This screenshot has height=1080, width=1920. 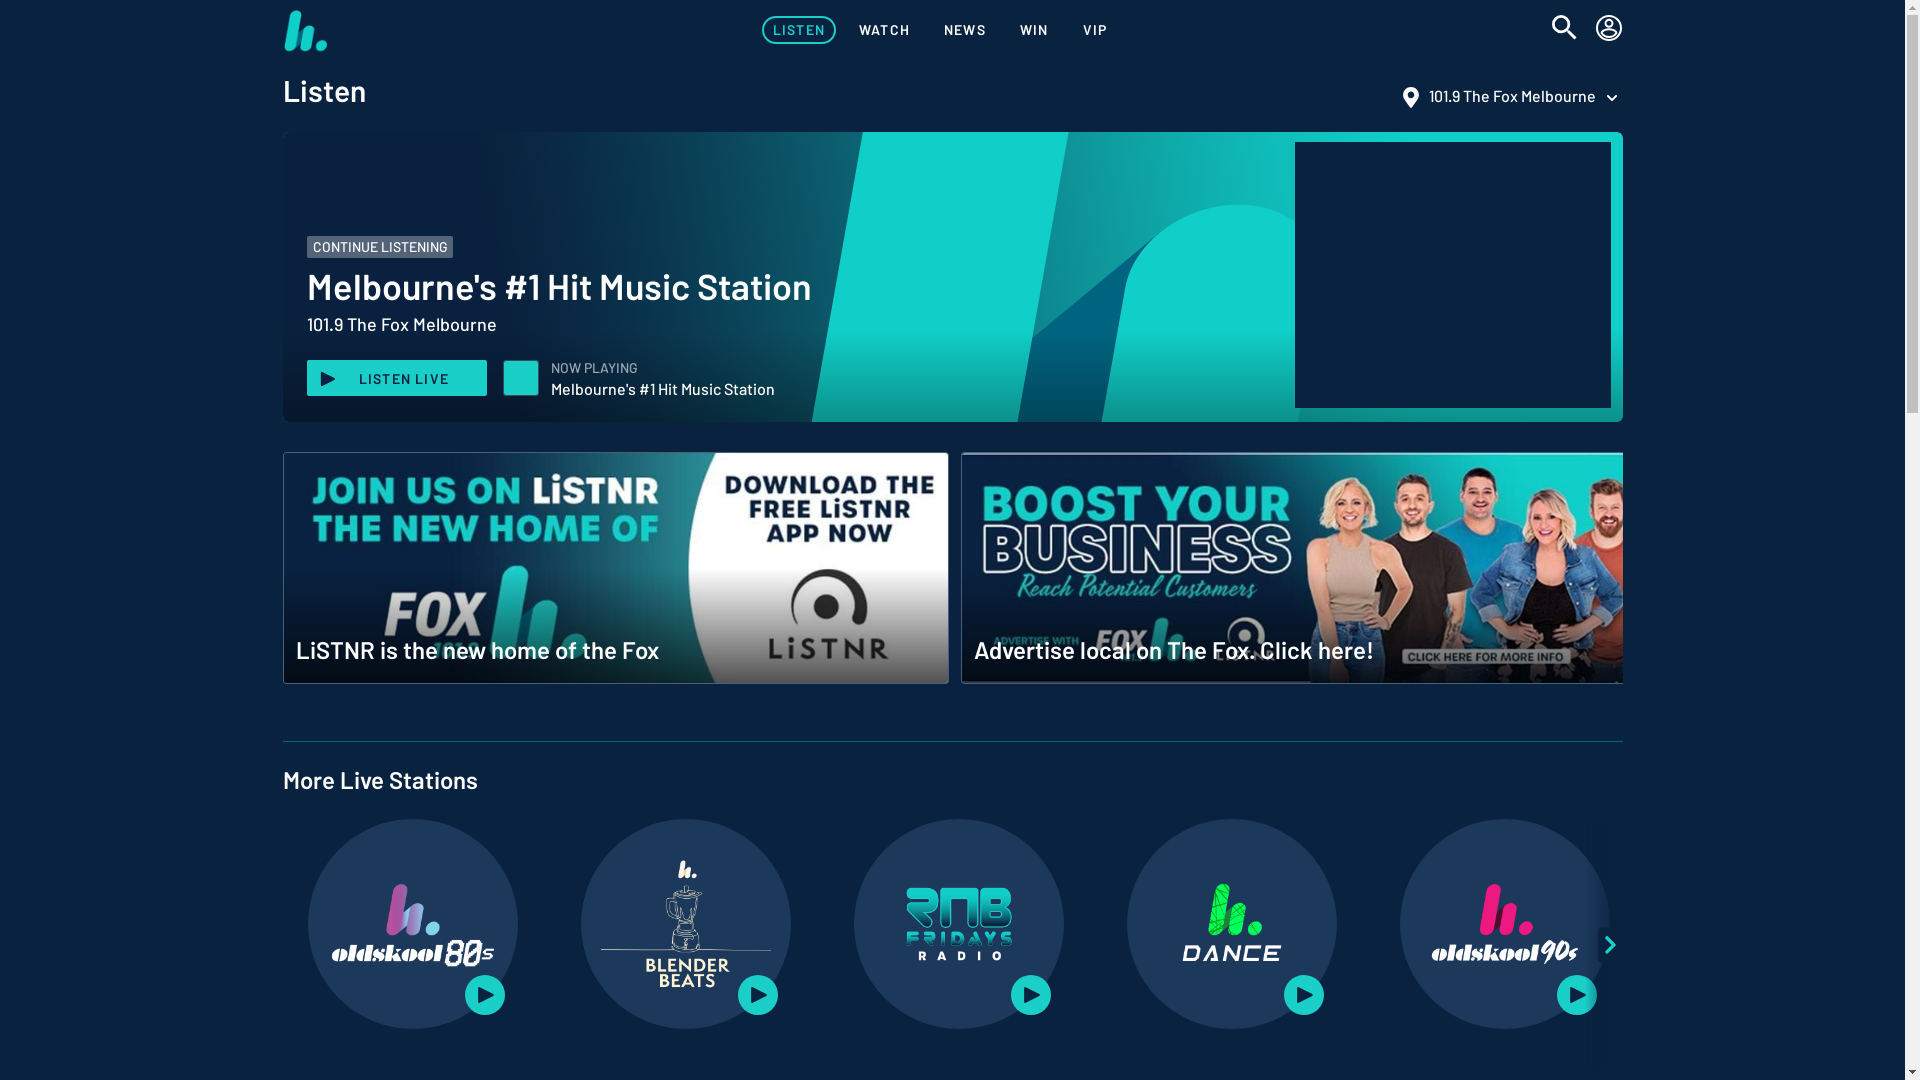 I want to click on OldSkool80s, so click(x=413, y=924).